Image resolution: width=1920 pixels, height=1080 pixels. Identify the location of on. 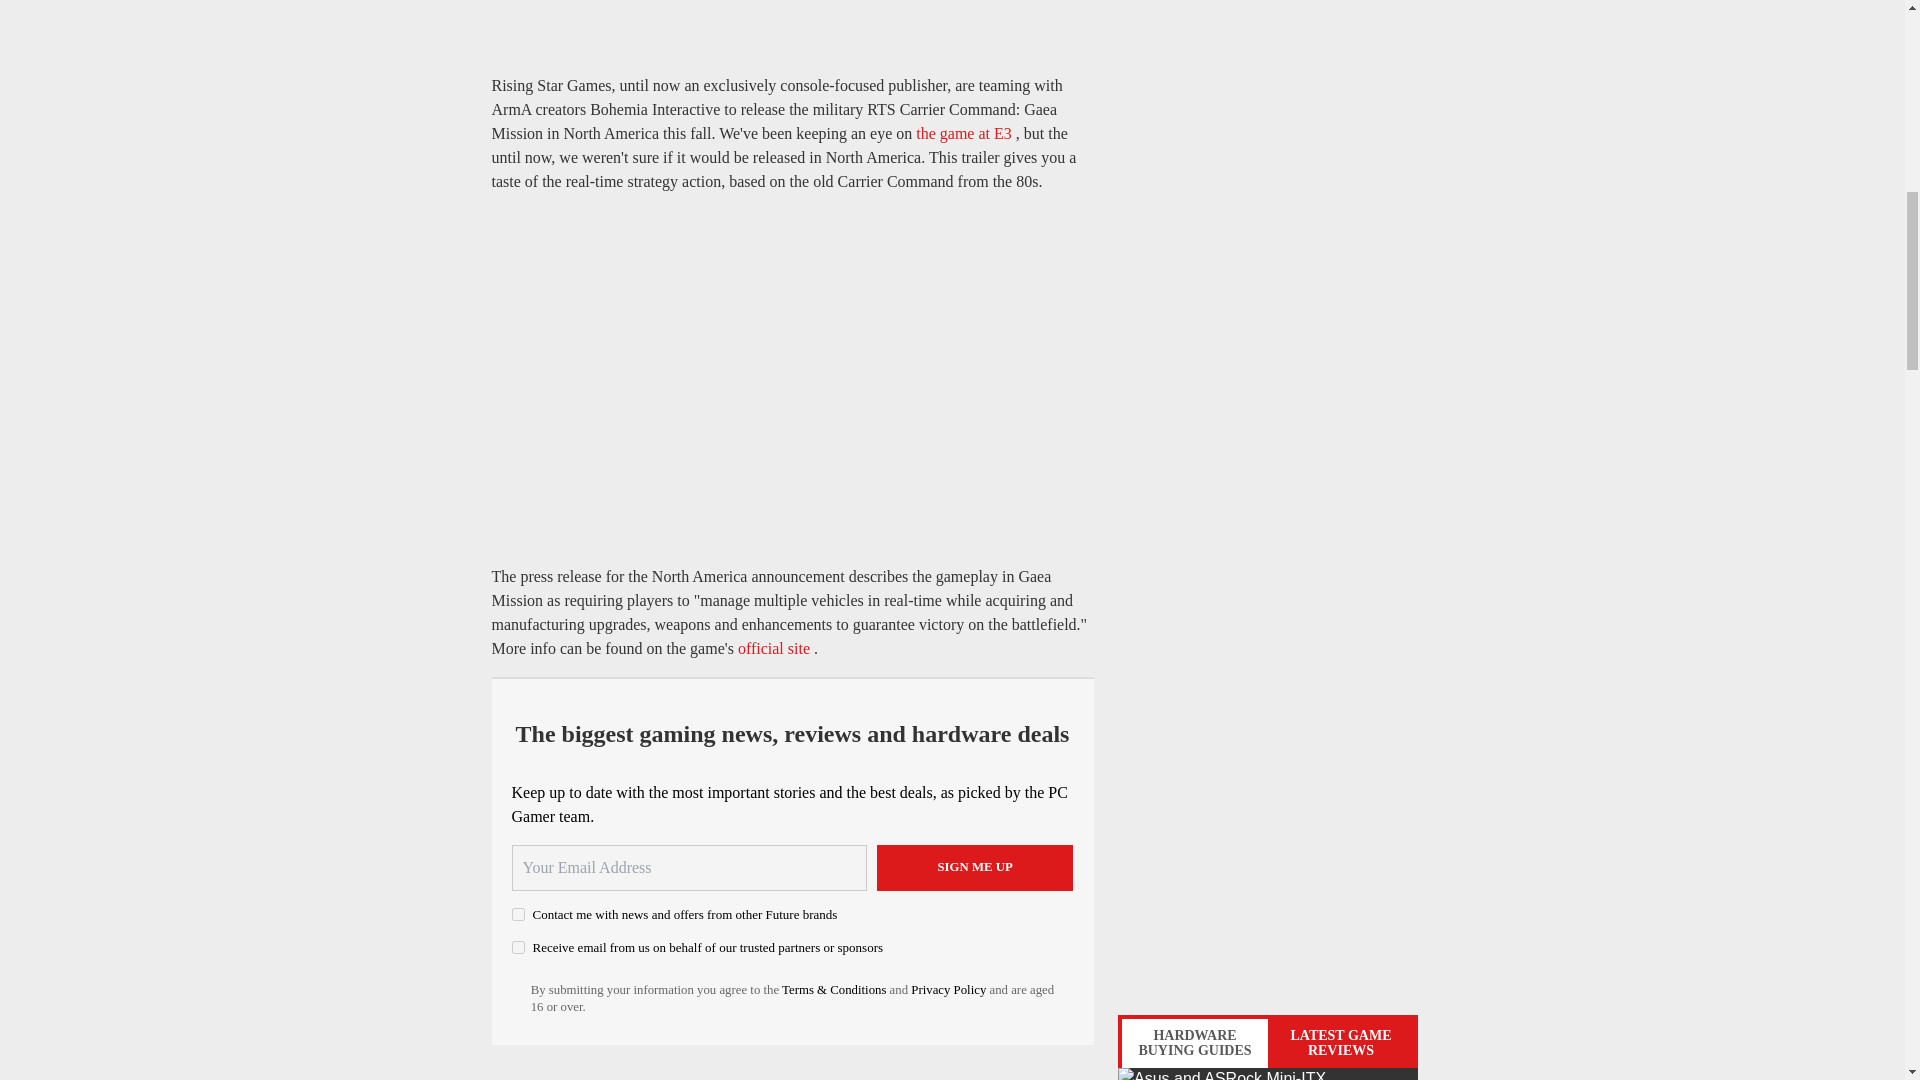
(518, 946).